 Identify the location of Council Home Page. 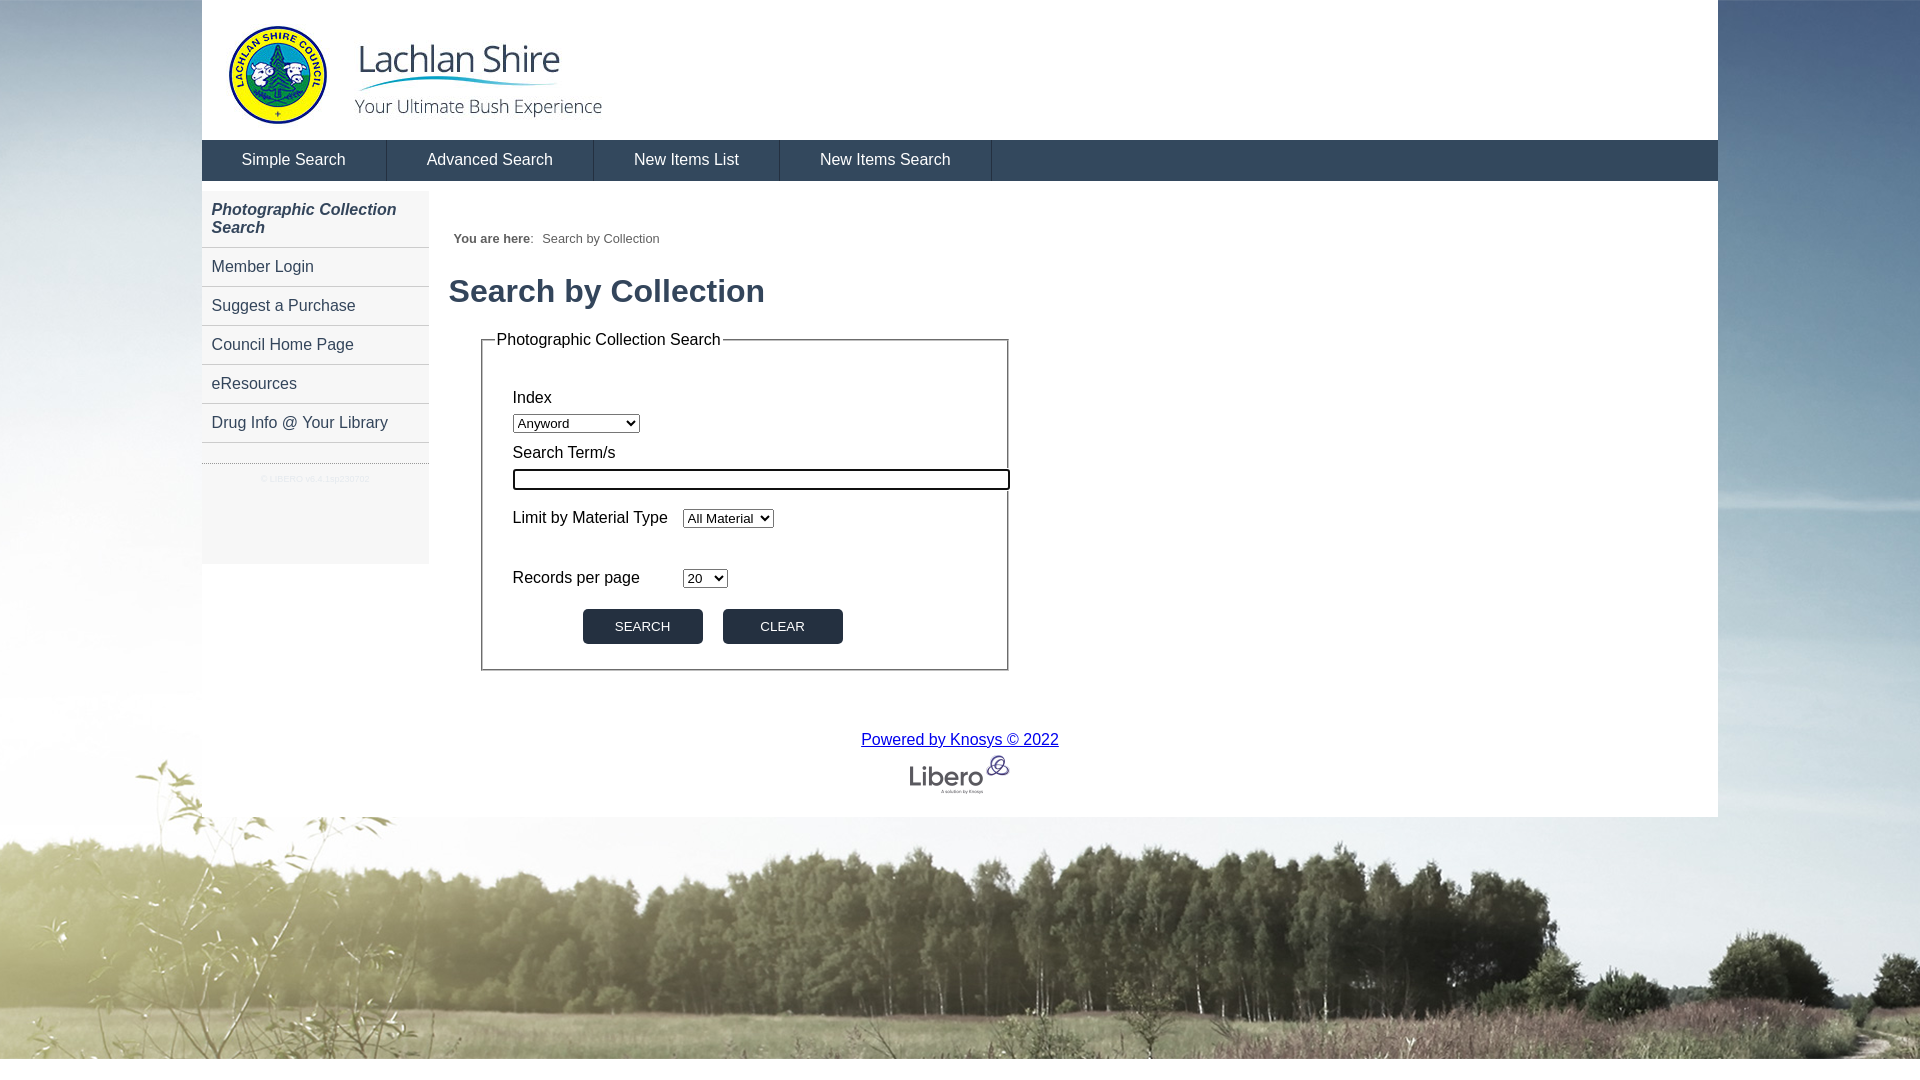
(316, 346).